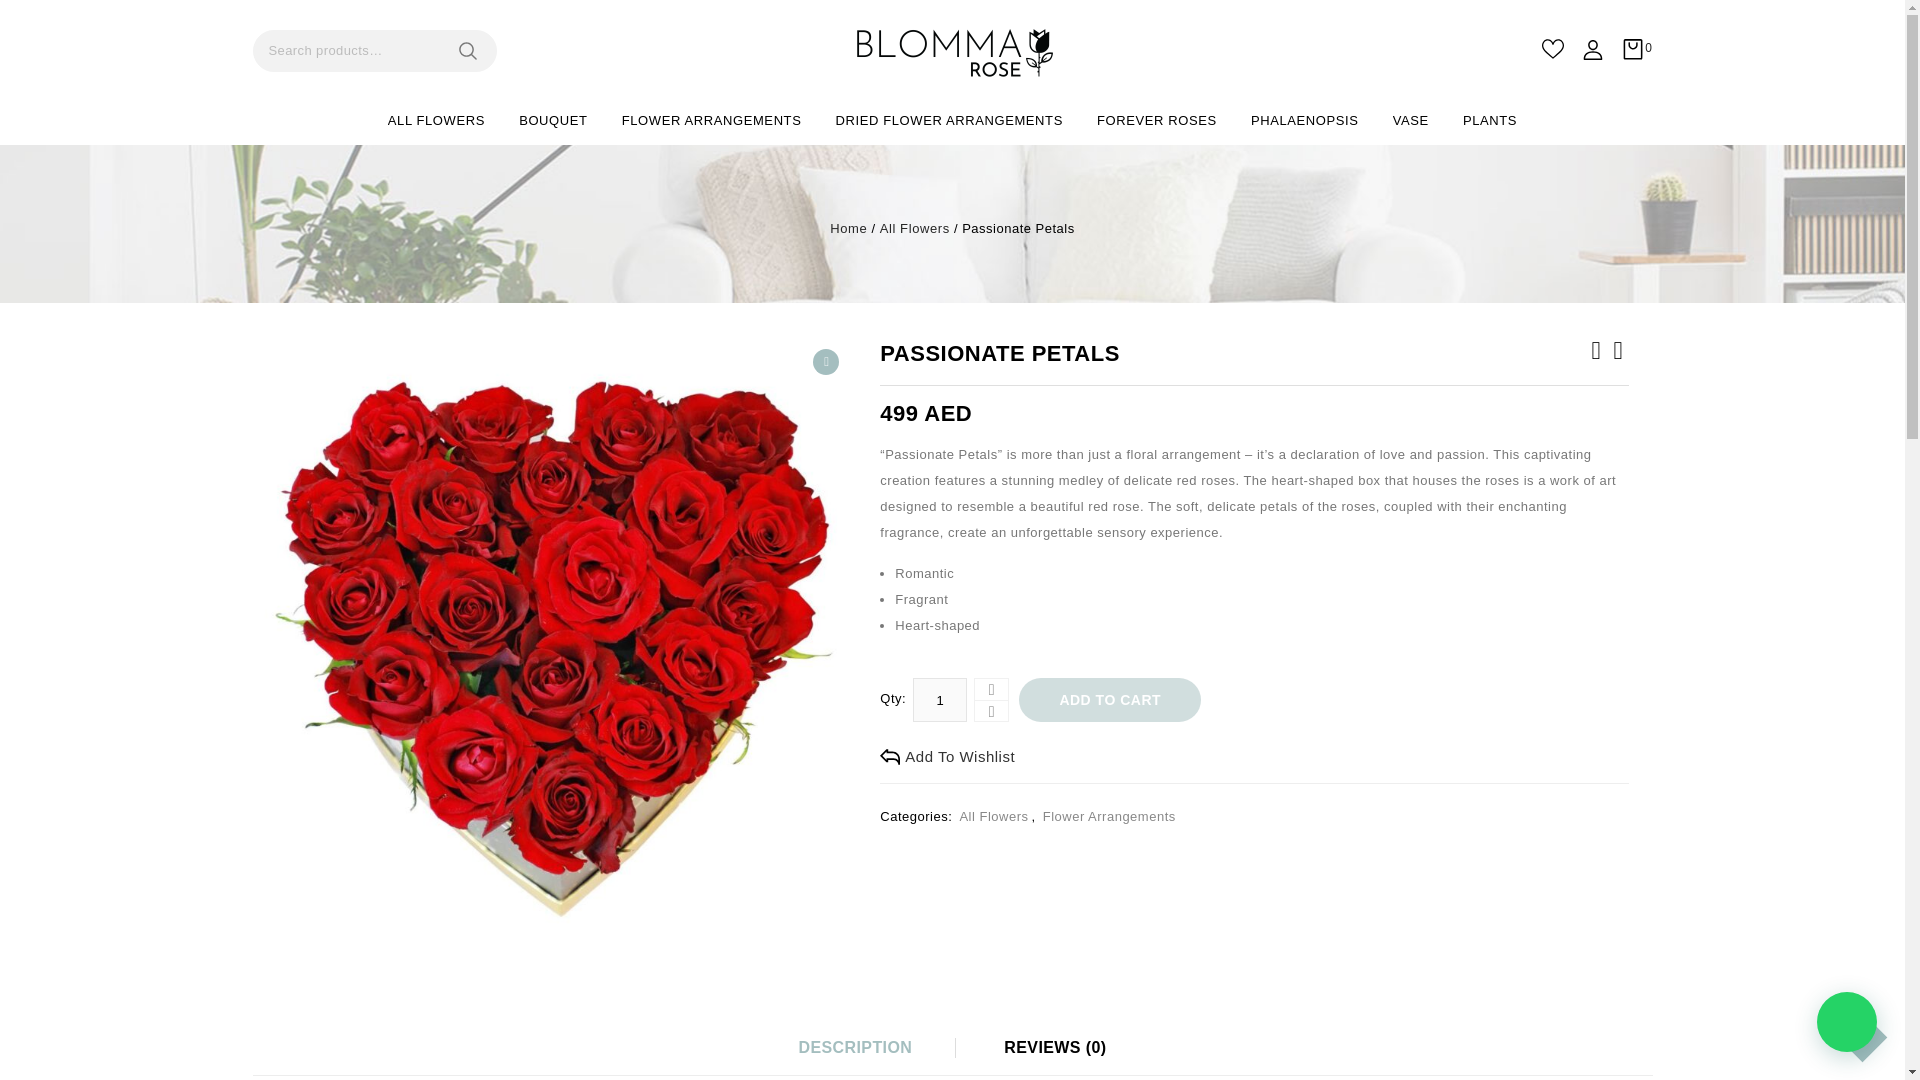 The width and height of the screenshot is (1920, 1080). Describe the element at coordinates (914, 228) in the screenshot. I see `All Flowers` at that location.